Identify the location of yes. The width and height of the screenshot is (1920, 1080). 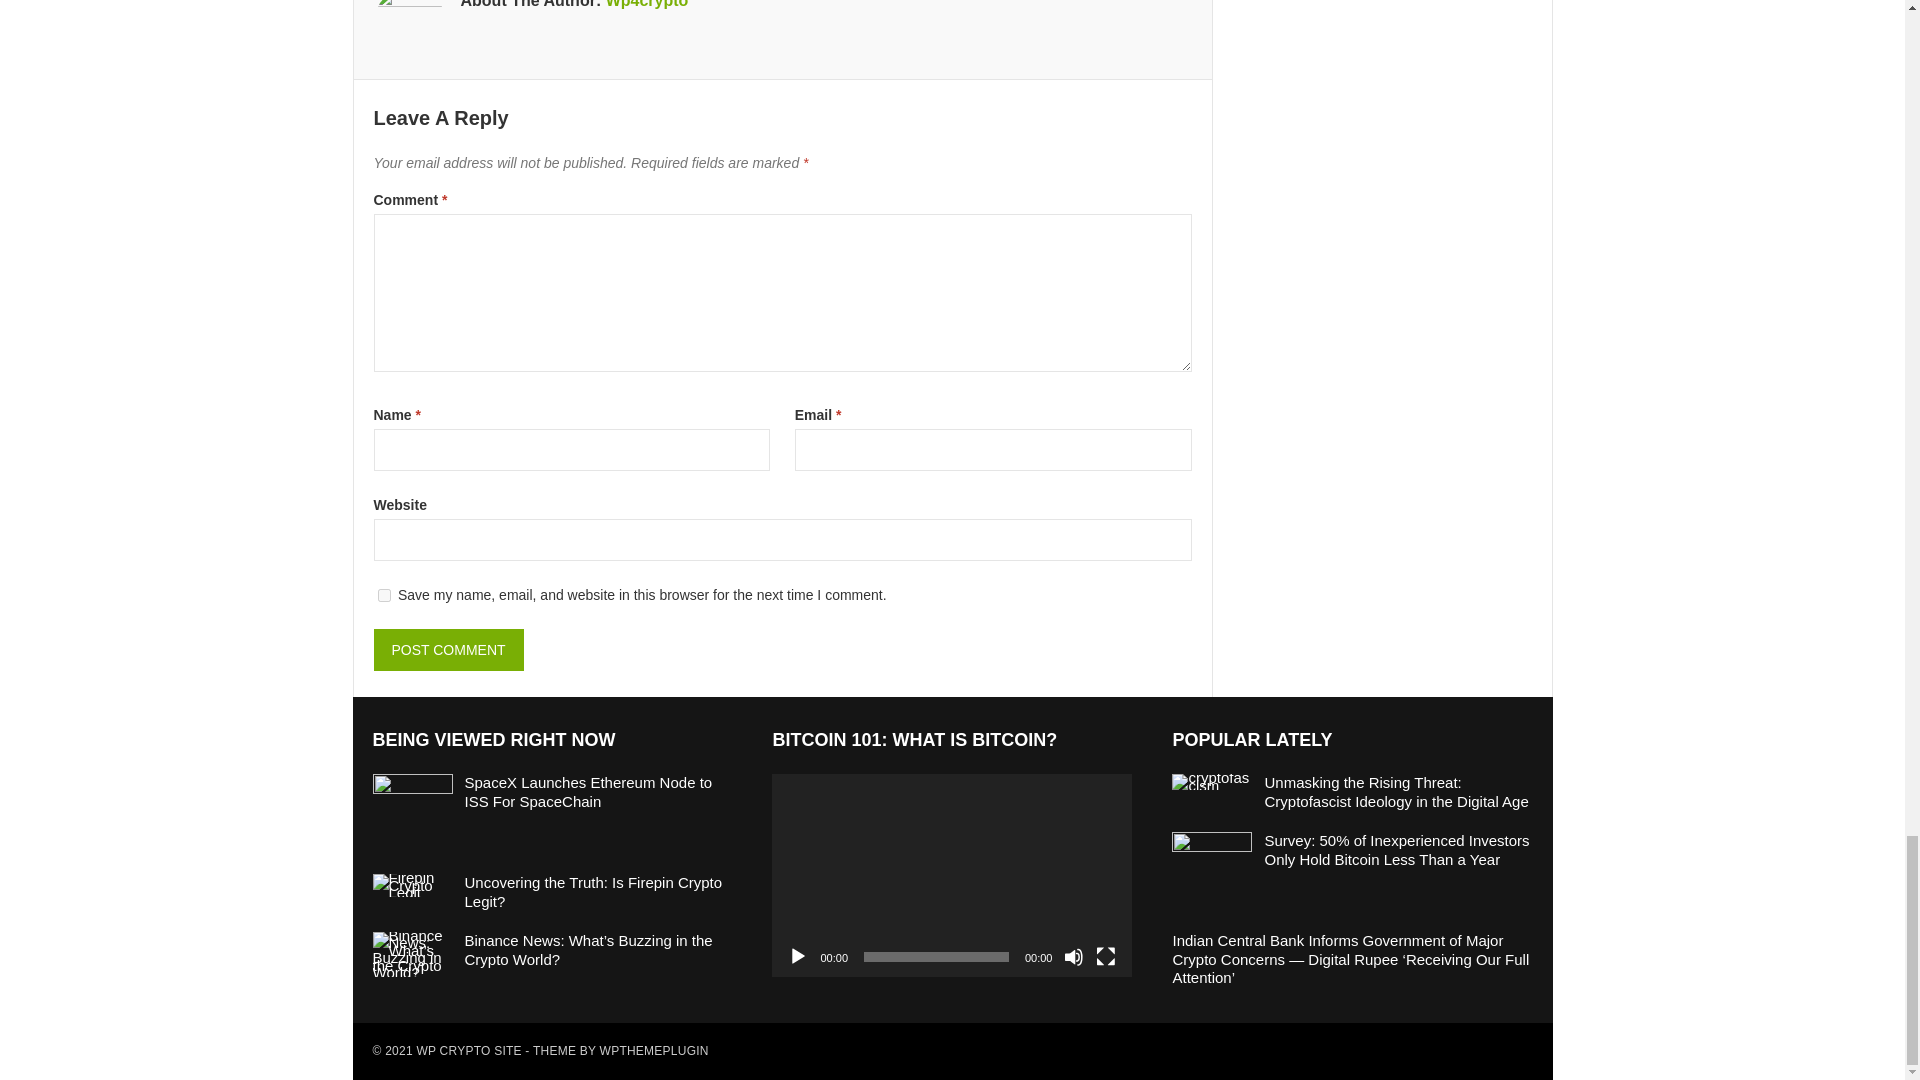
(384, 594).